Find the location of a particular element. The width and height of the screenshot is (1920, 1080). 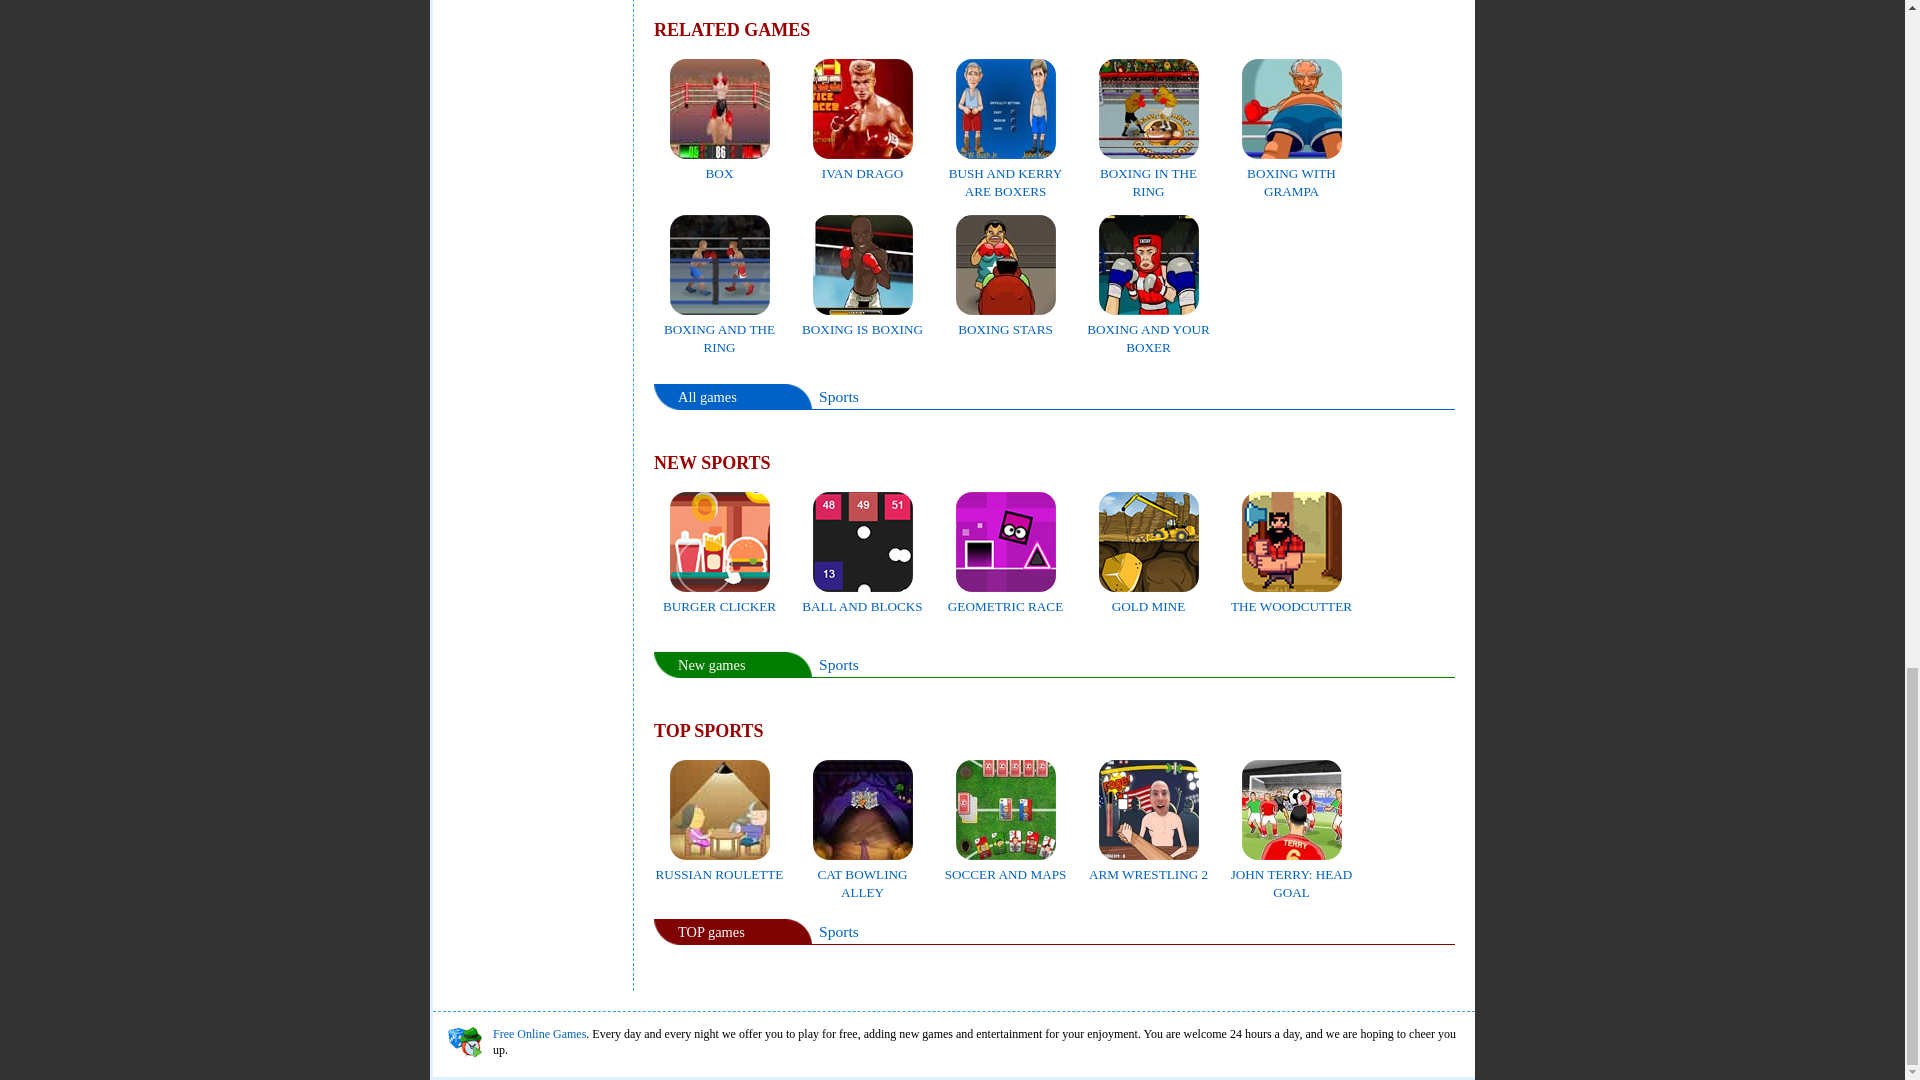

BOXING IS BOXING is located at coordinates (862, 320).